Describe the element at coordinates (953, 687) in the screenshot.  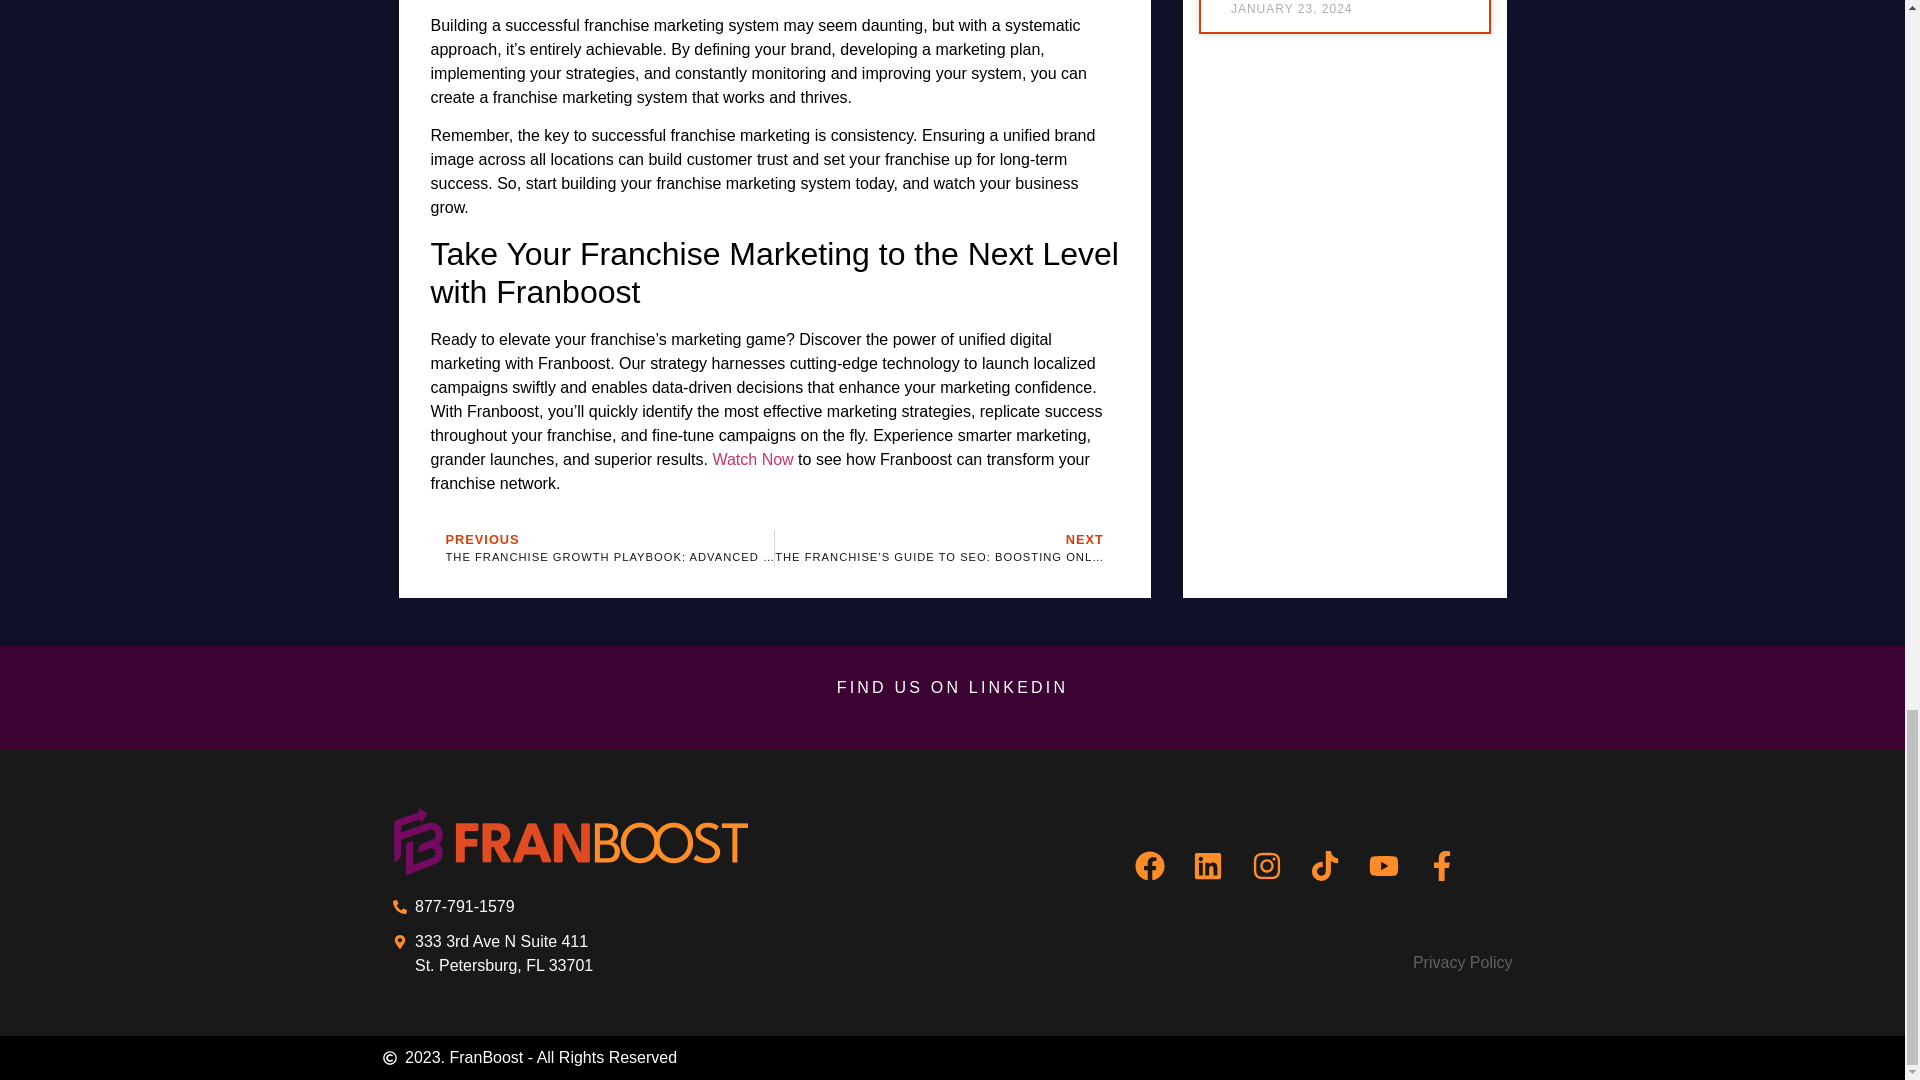
I see `FIND US ON LINKEDIN` at that location.